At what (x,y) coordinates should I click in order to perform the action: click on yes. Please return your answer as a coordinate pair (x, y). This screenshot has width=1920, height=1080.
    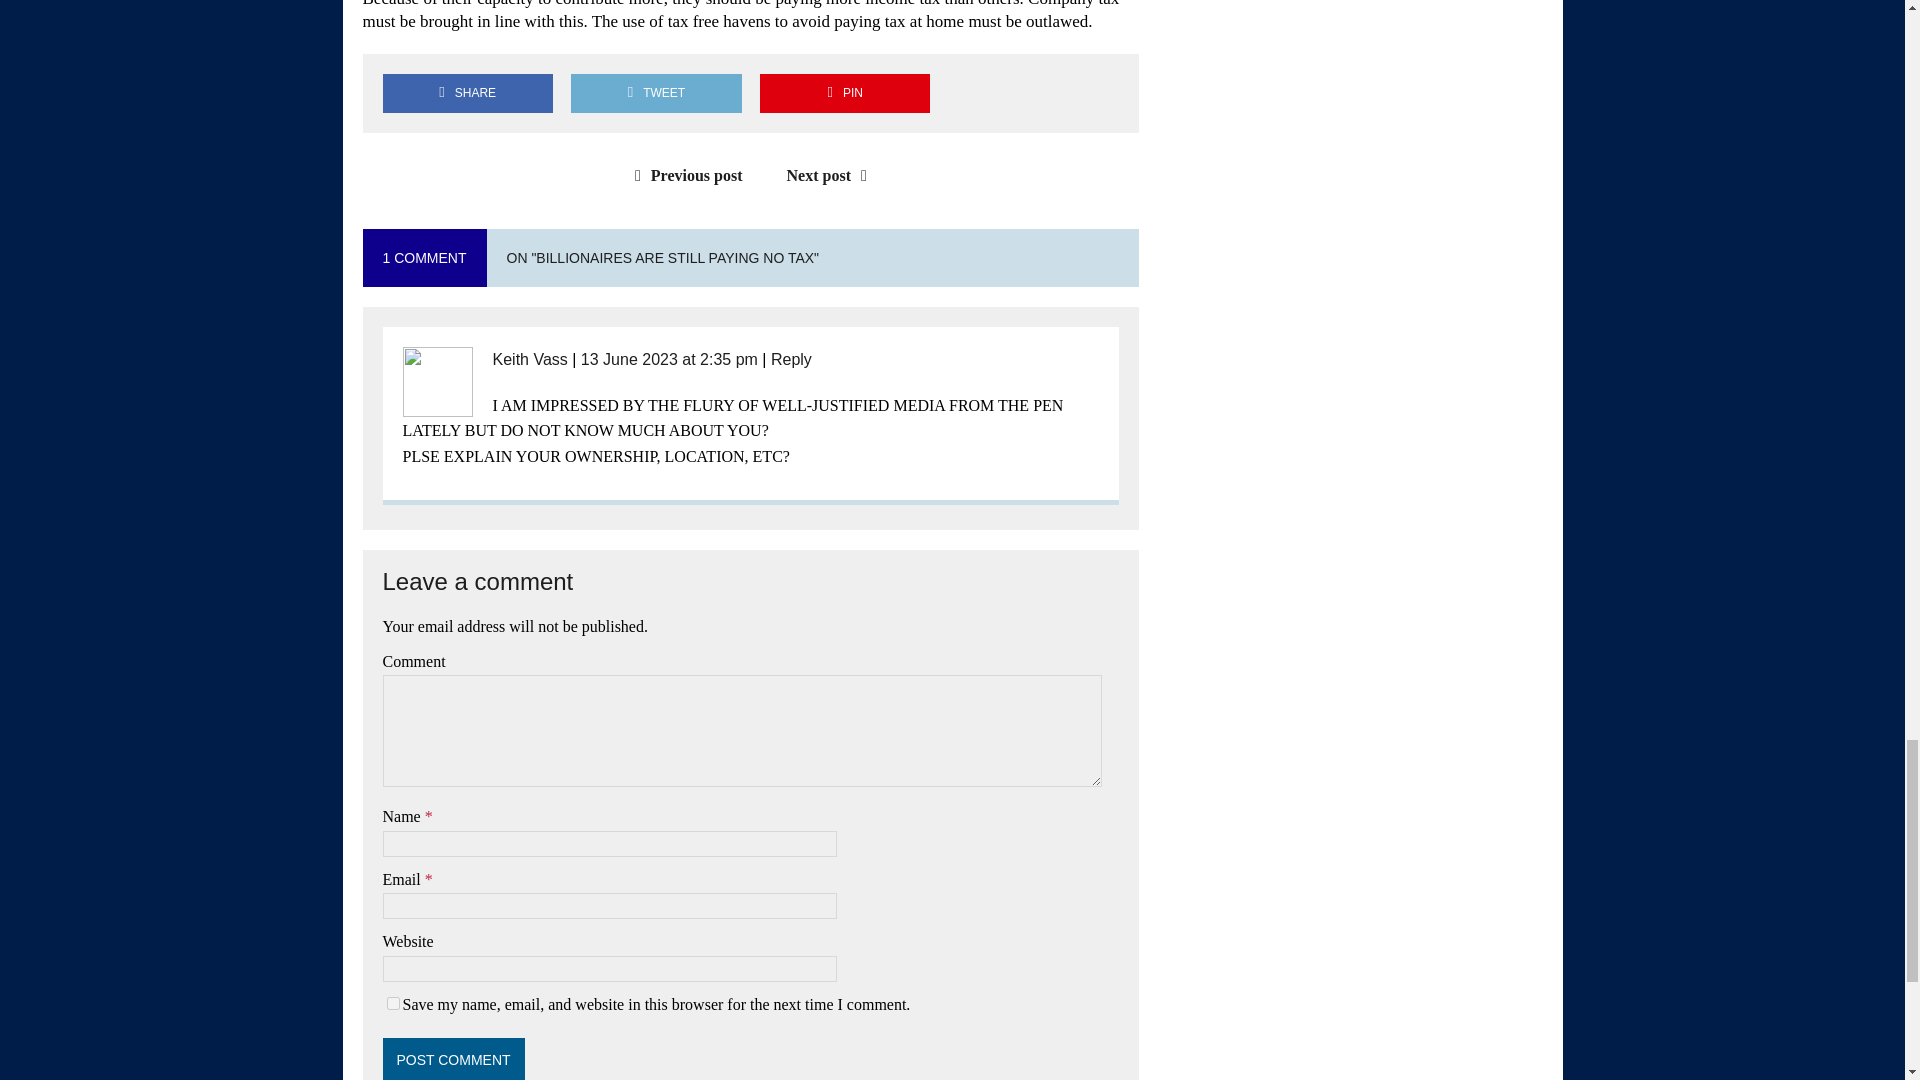
    Looking at the image, I should click on (392, 1002).